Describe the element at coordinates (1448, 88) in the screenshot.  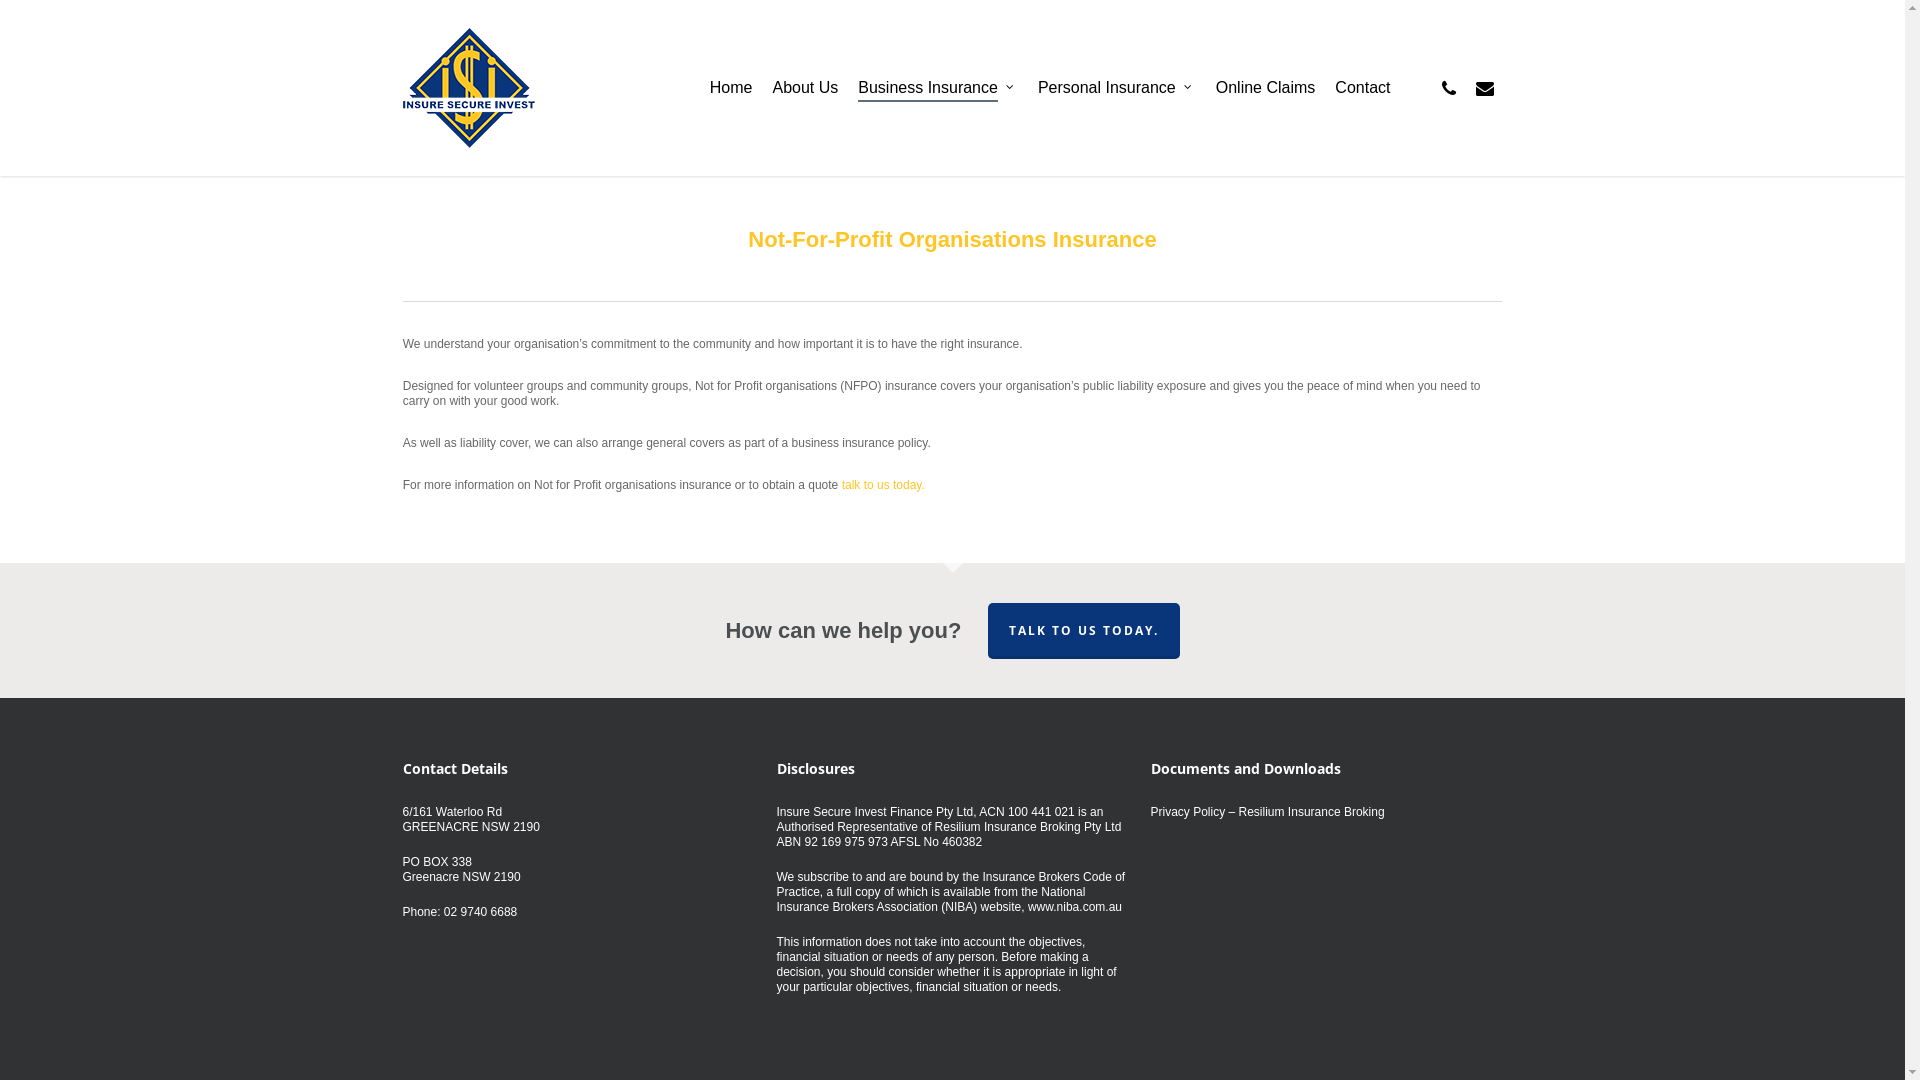
I see `phone` at that location.